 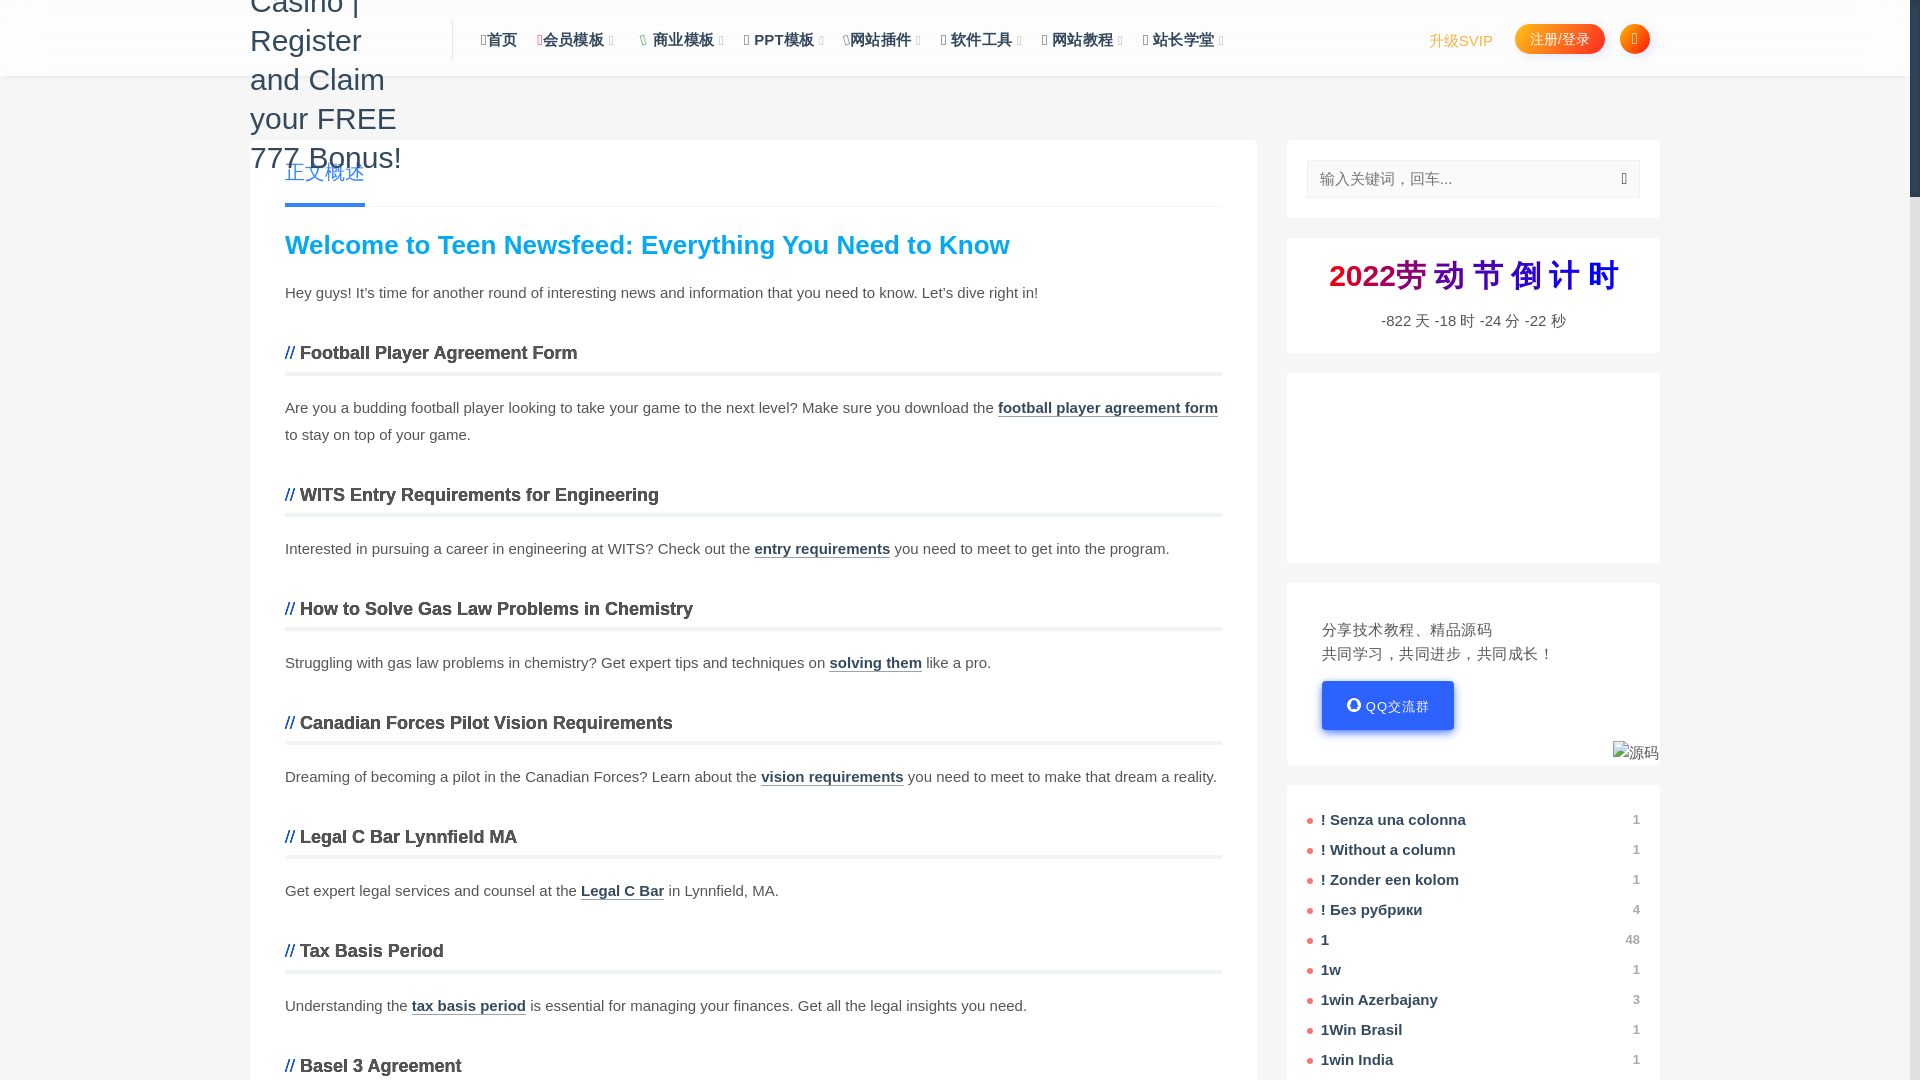 What do you see at coordinates (1473, 880) in the screenshot?
I see `View all posts in ! Zonder een kolom` at bounding box center [1473, 880].